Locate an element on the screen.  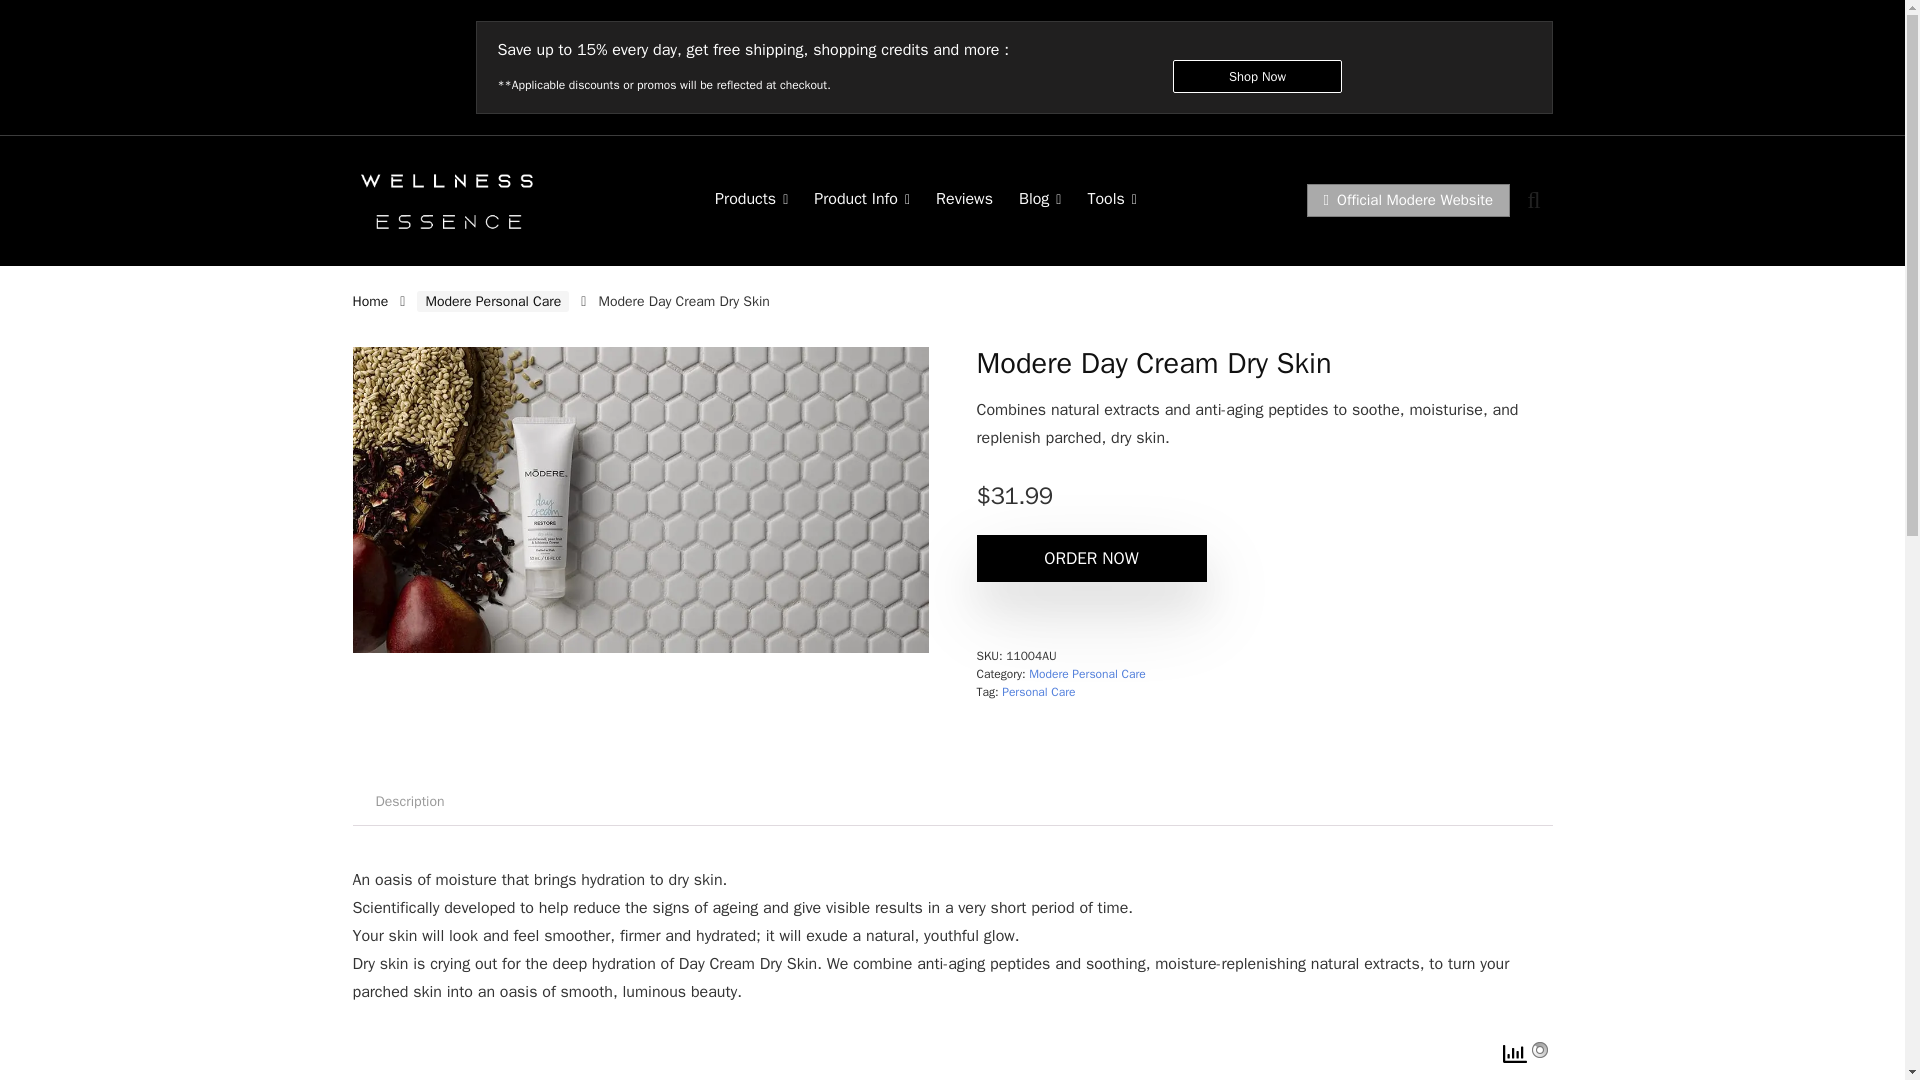
Shop Now is located at coordinates (1258, 76).